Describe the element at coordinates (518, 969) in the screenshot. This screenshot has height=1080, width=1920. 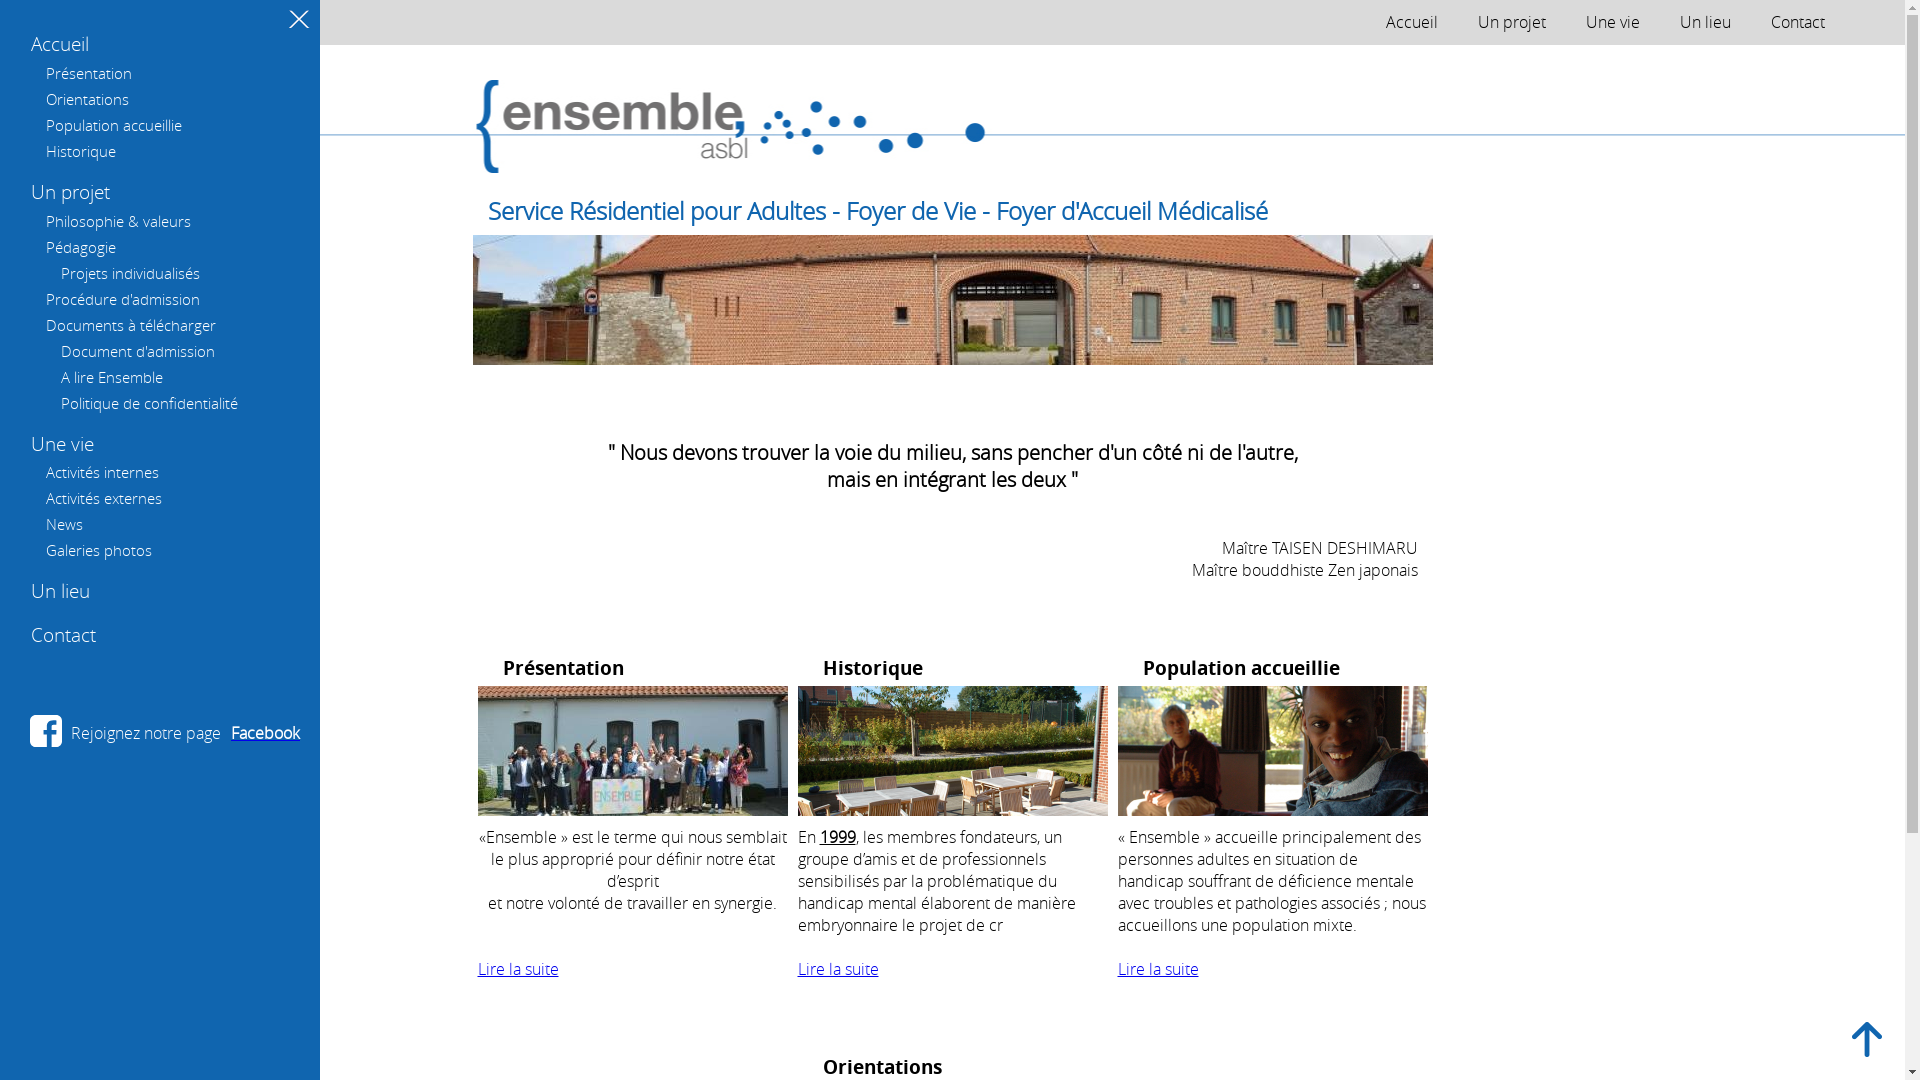
I see `Lire la suite` at that location.